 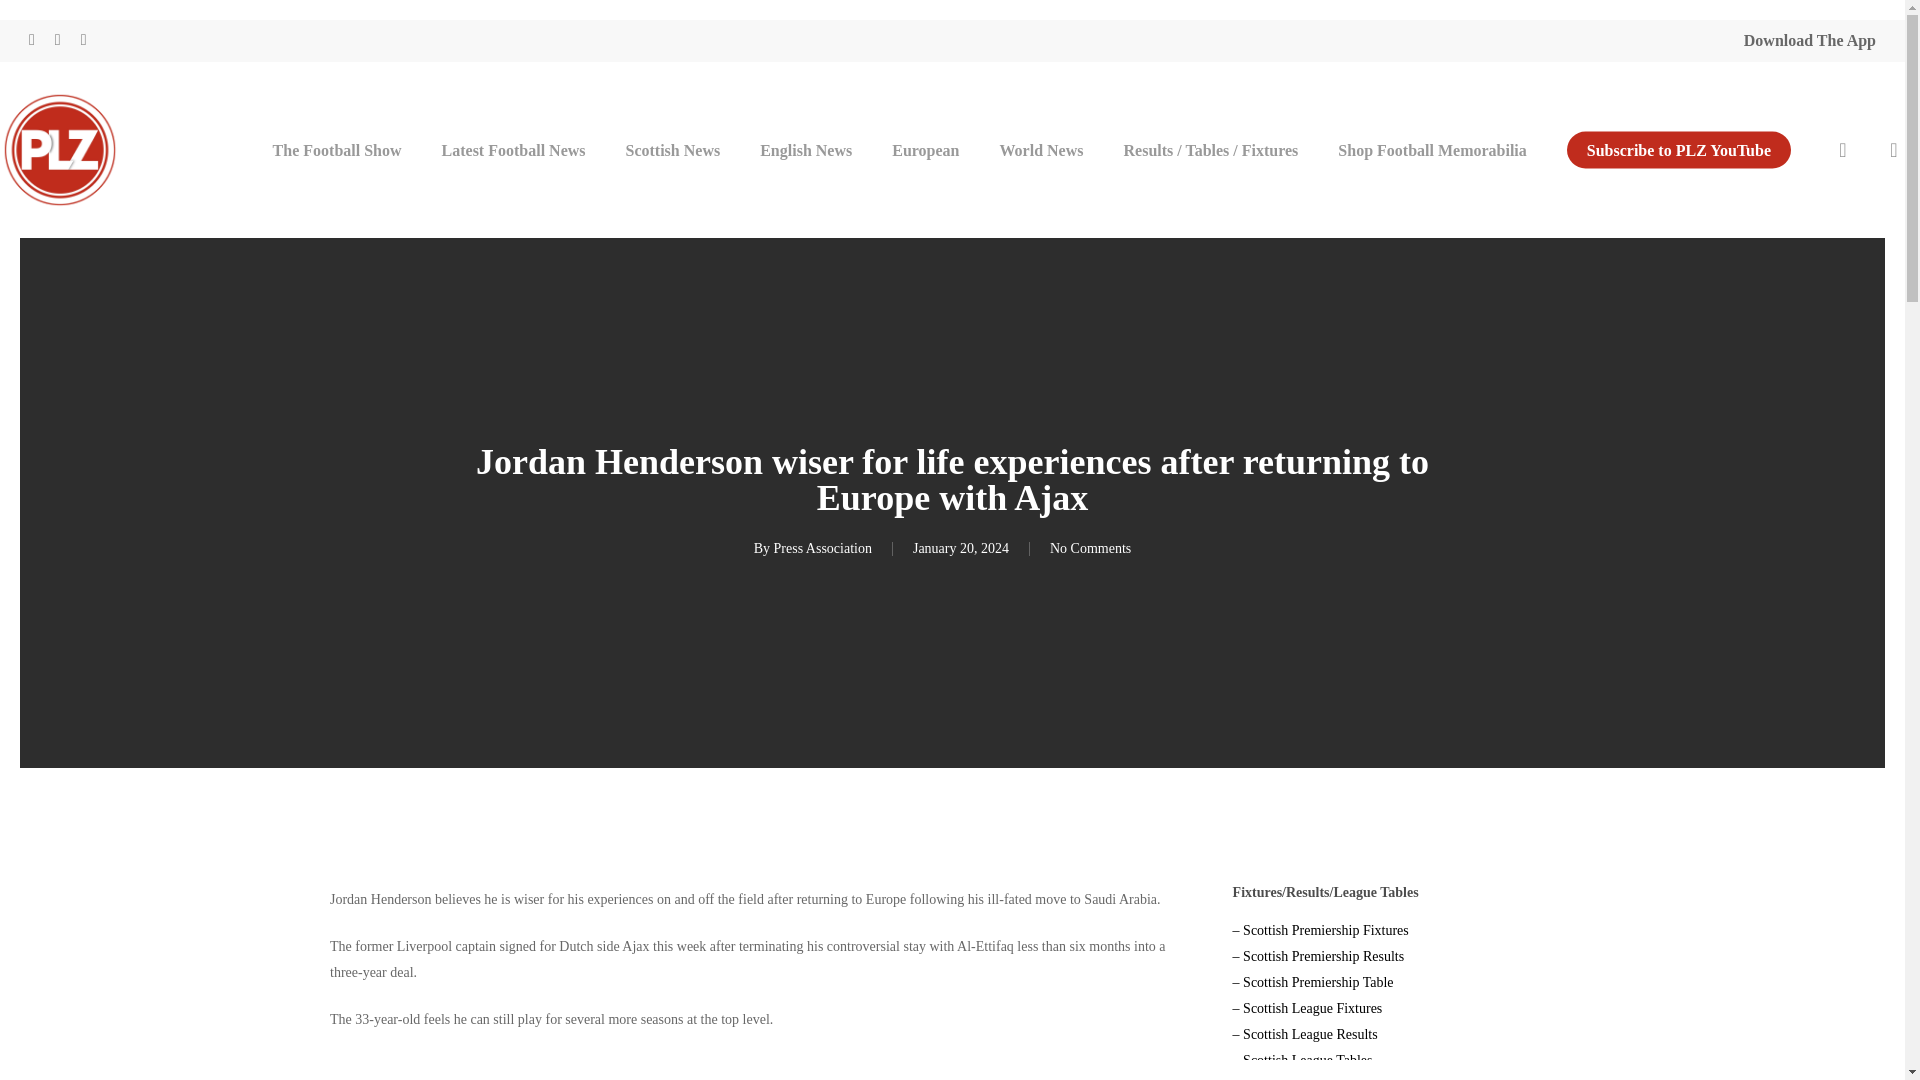 I want to click on Posts by Press Association, so click(x=822, y=548).